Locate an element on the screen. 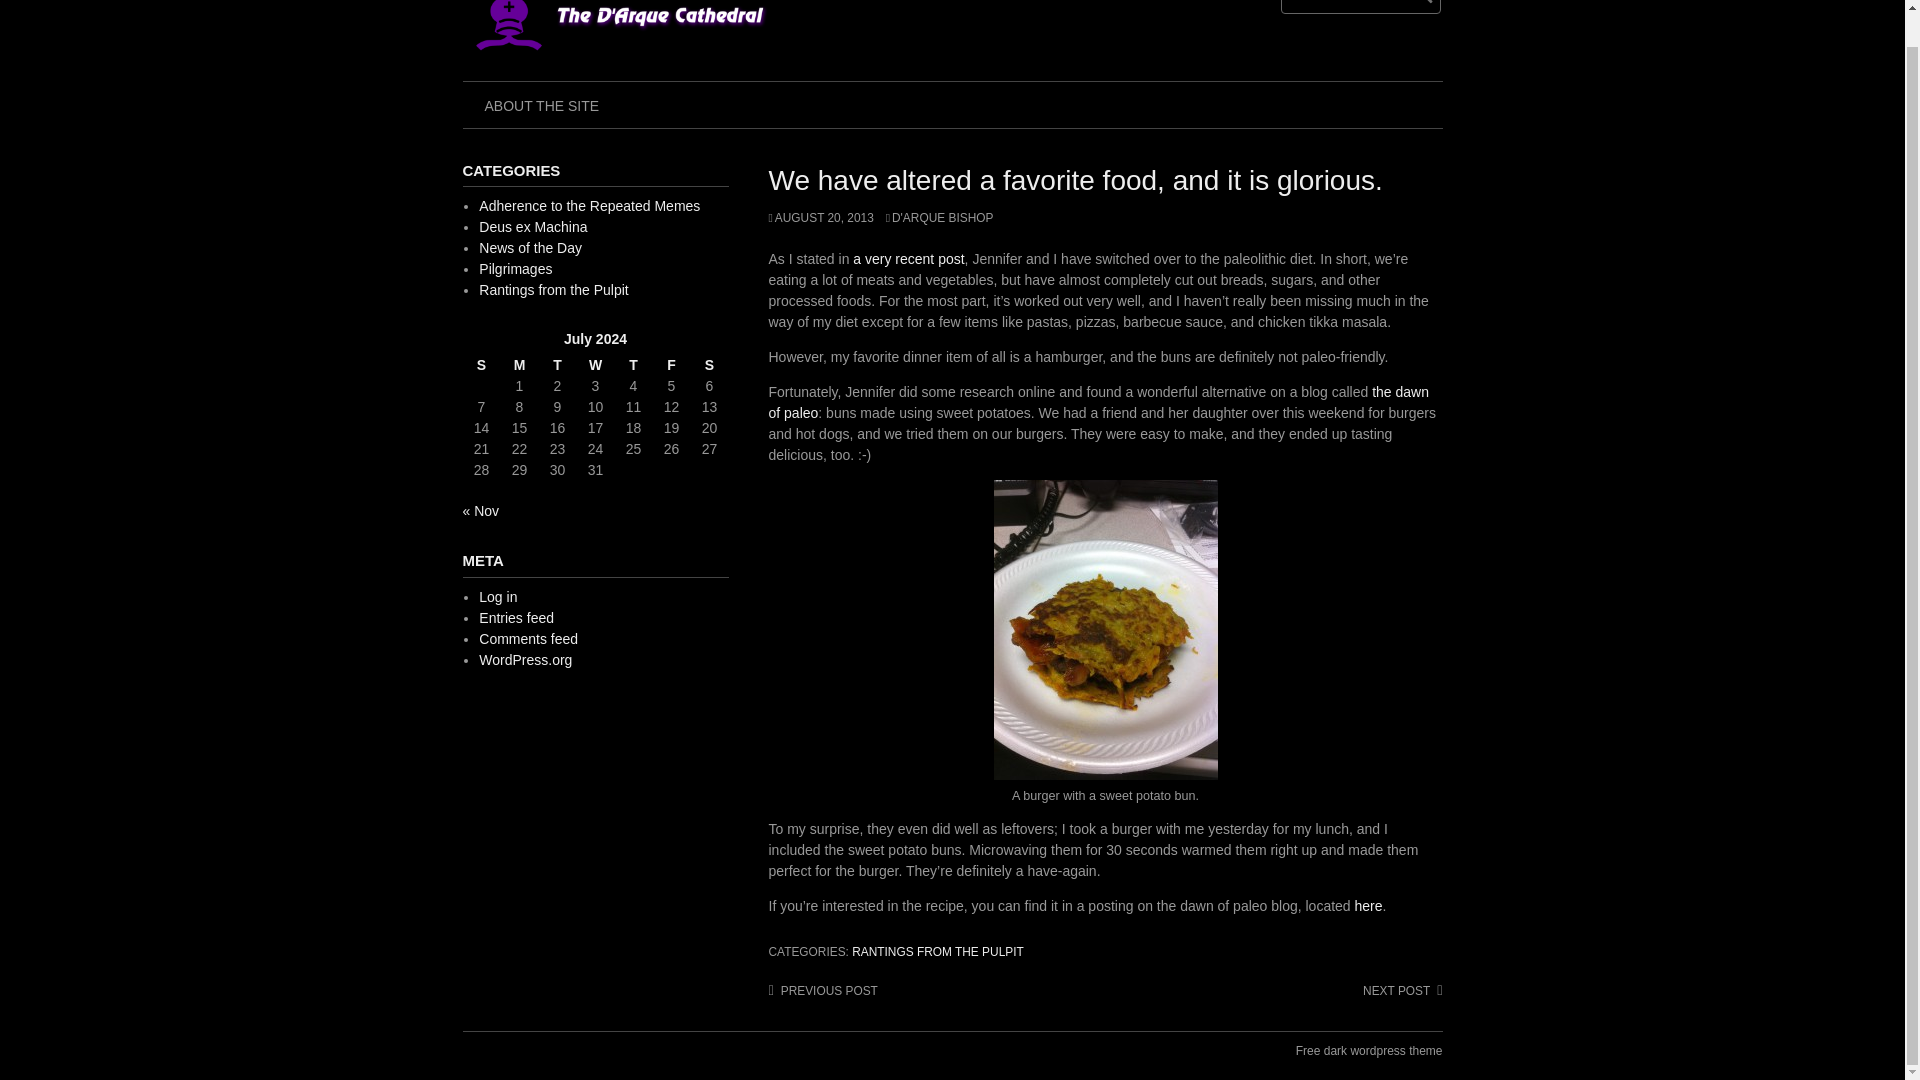 This screenshot has width=1920, height=1080. Free dark wordpress theme is located at coordinates (1370, 1050).